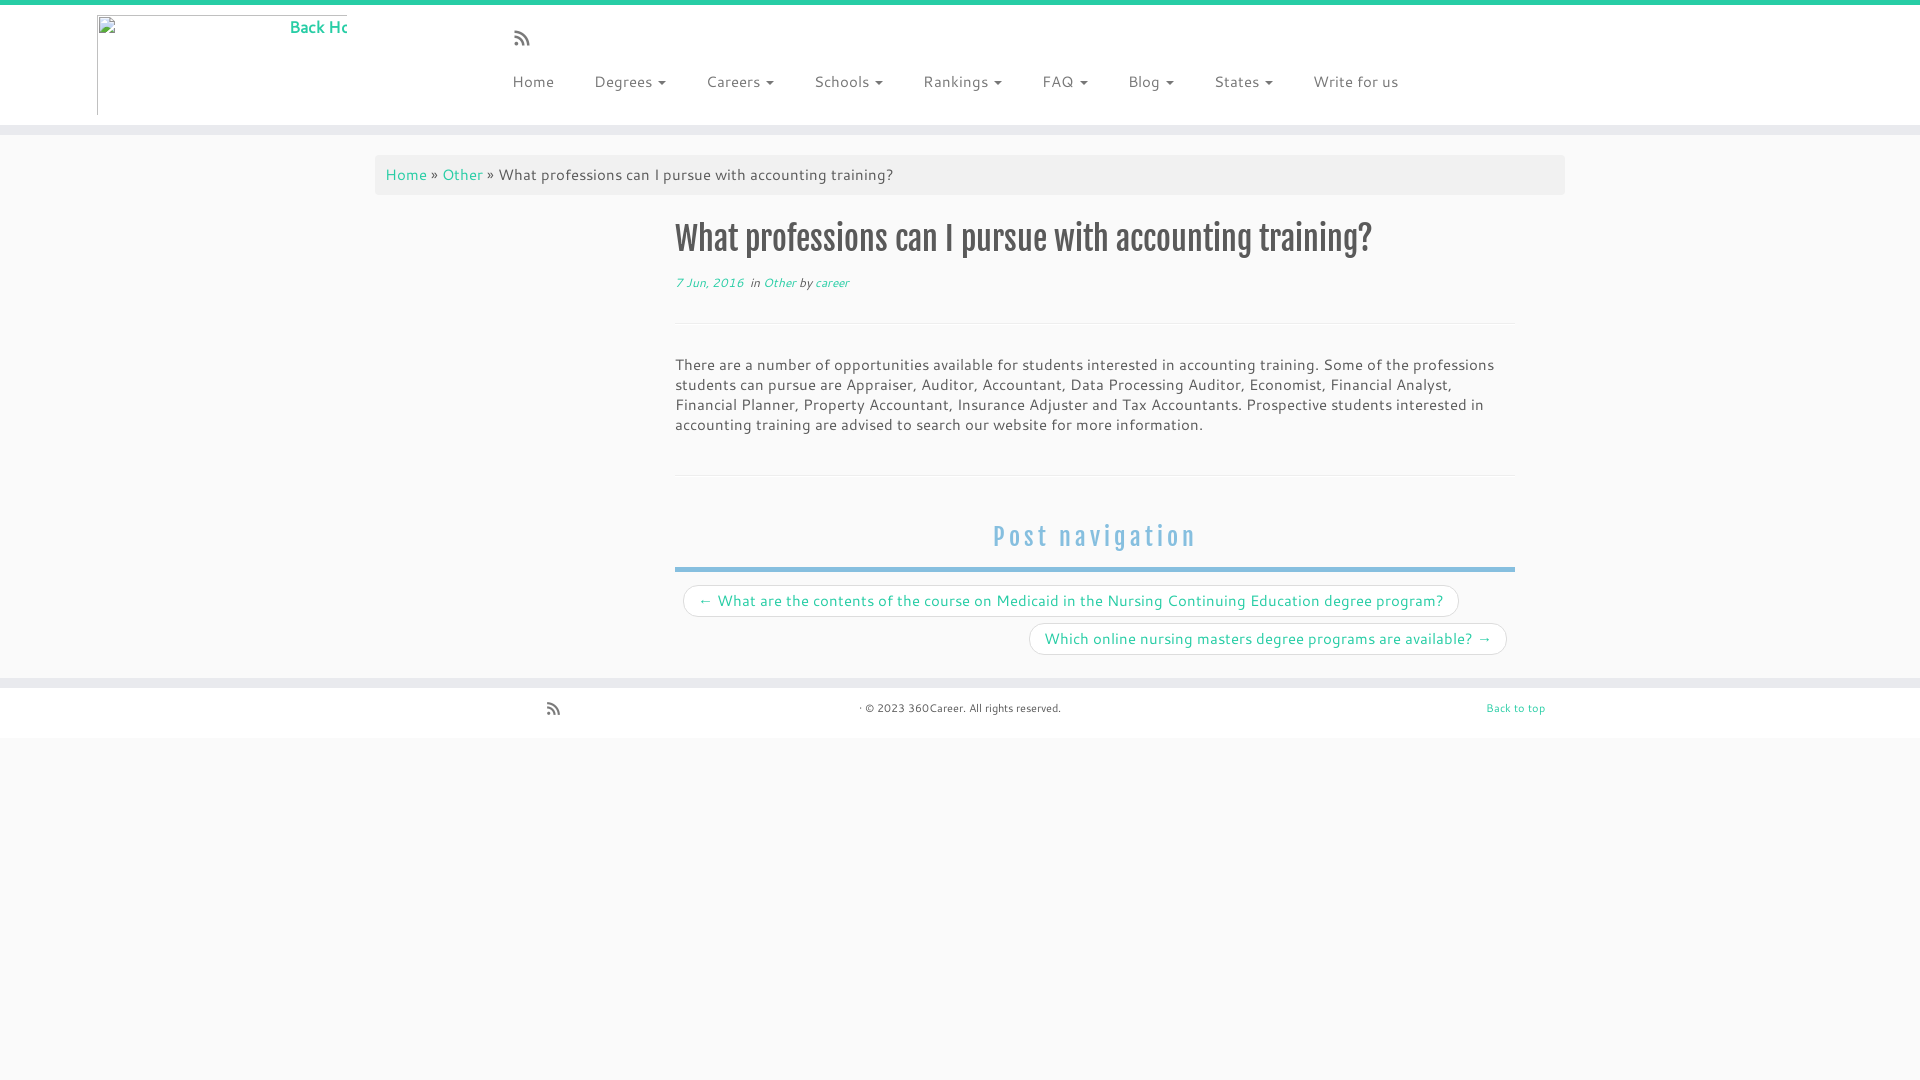  I want to click on Your Complete Career Guide | , so click(222, 65).